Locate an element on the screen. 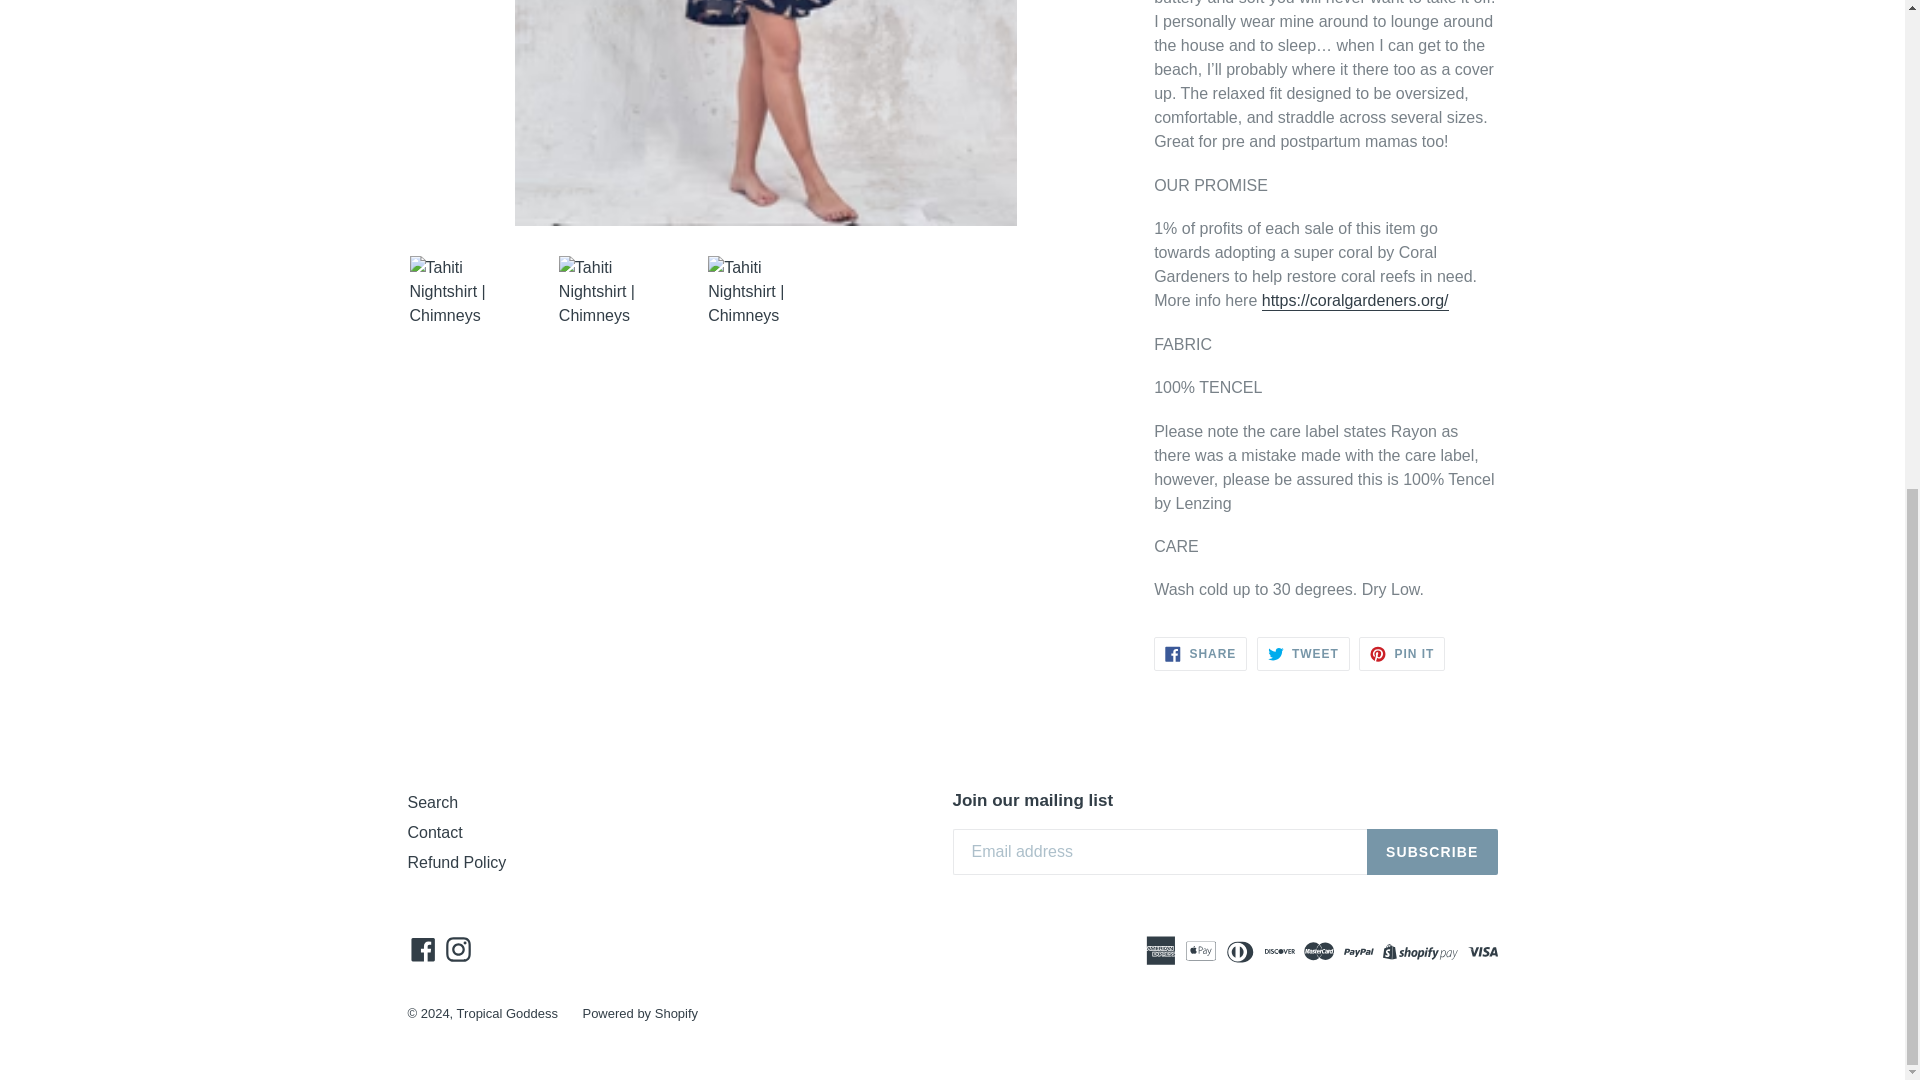 This screenshot has width=1920, height=1080. Tweet on Twitter is located at coordinates (1303, 654).